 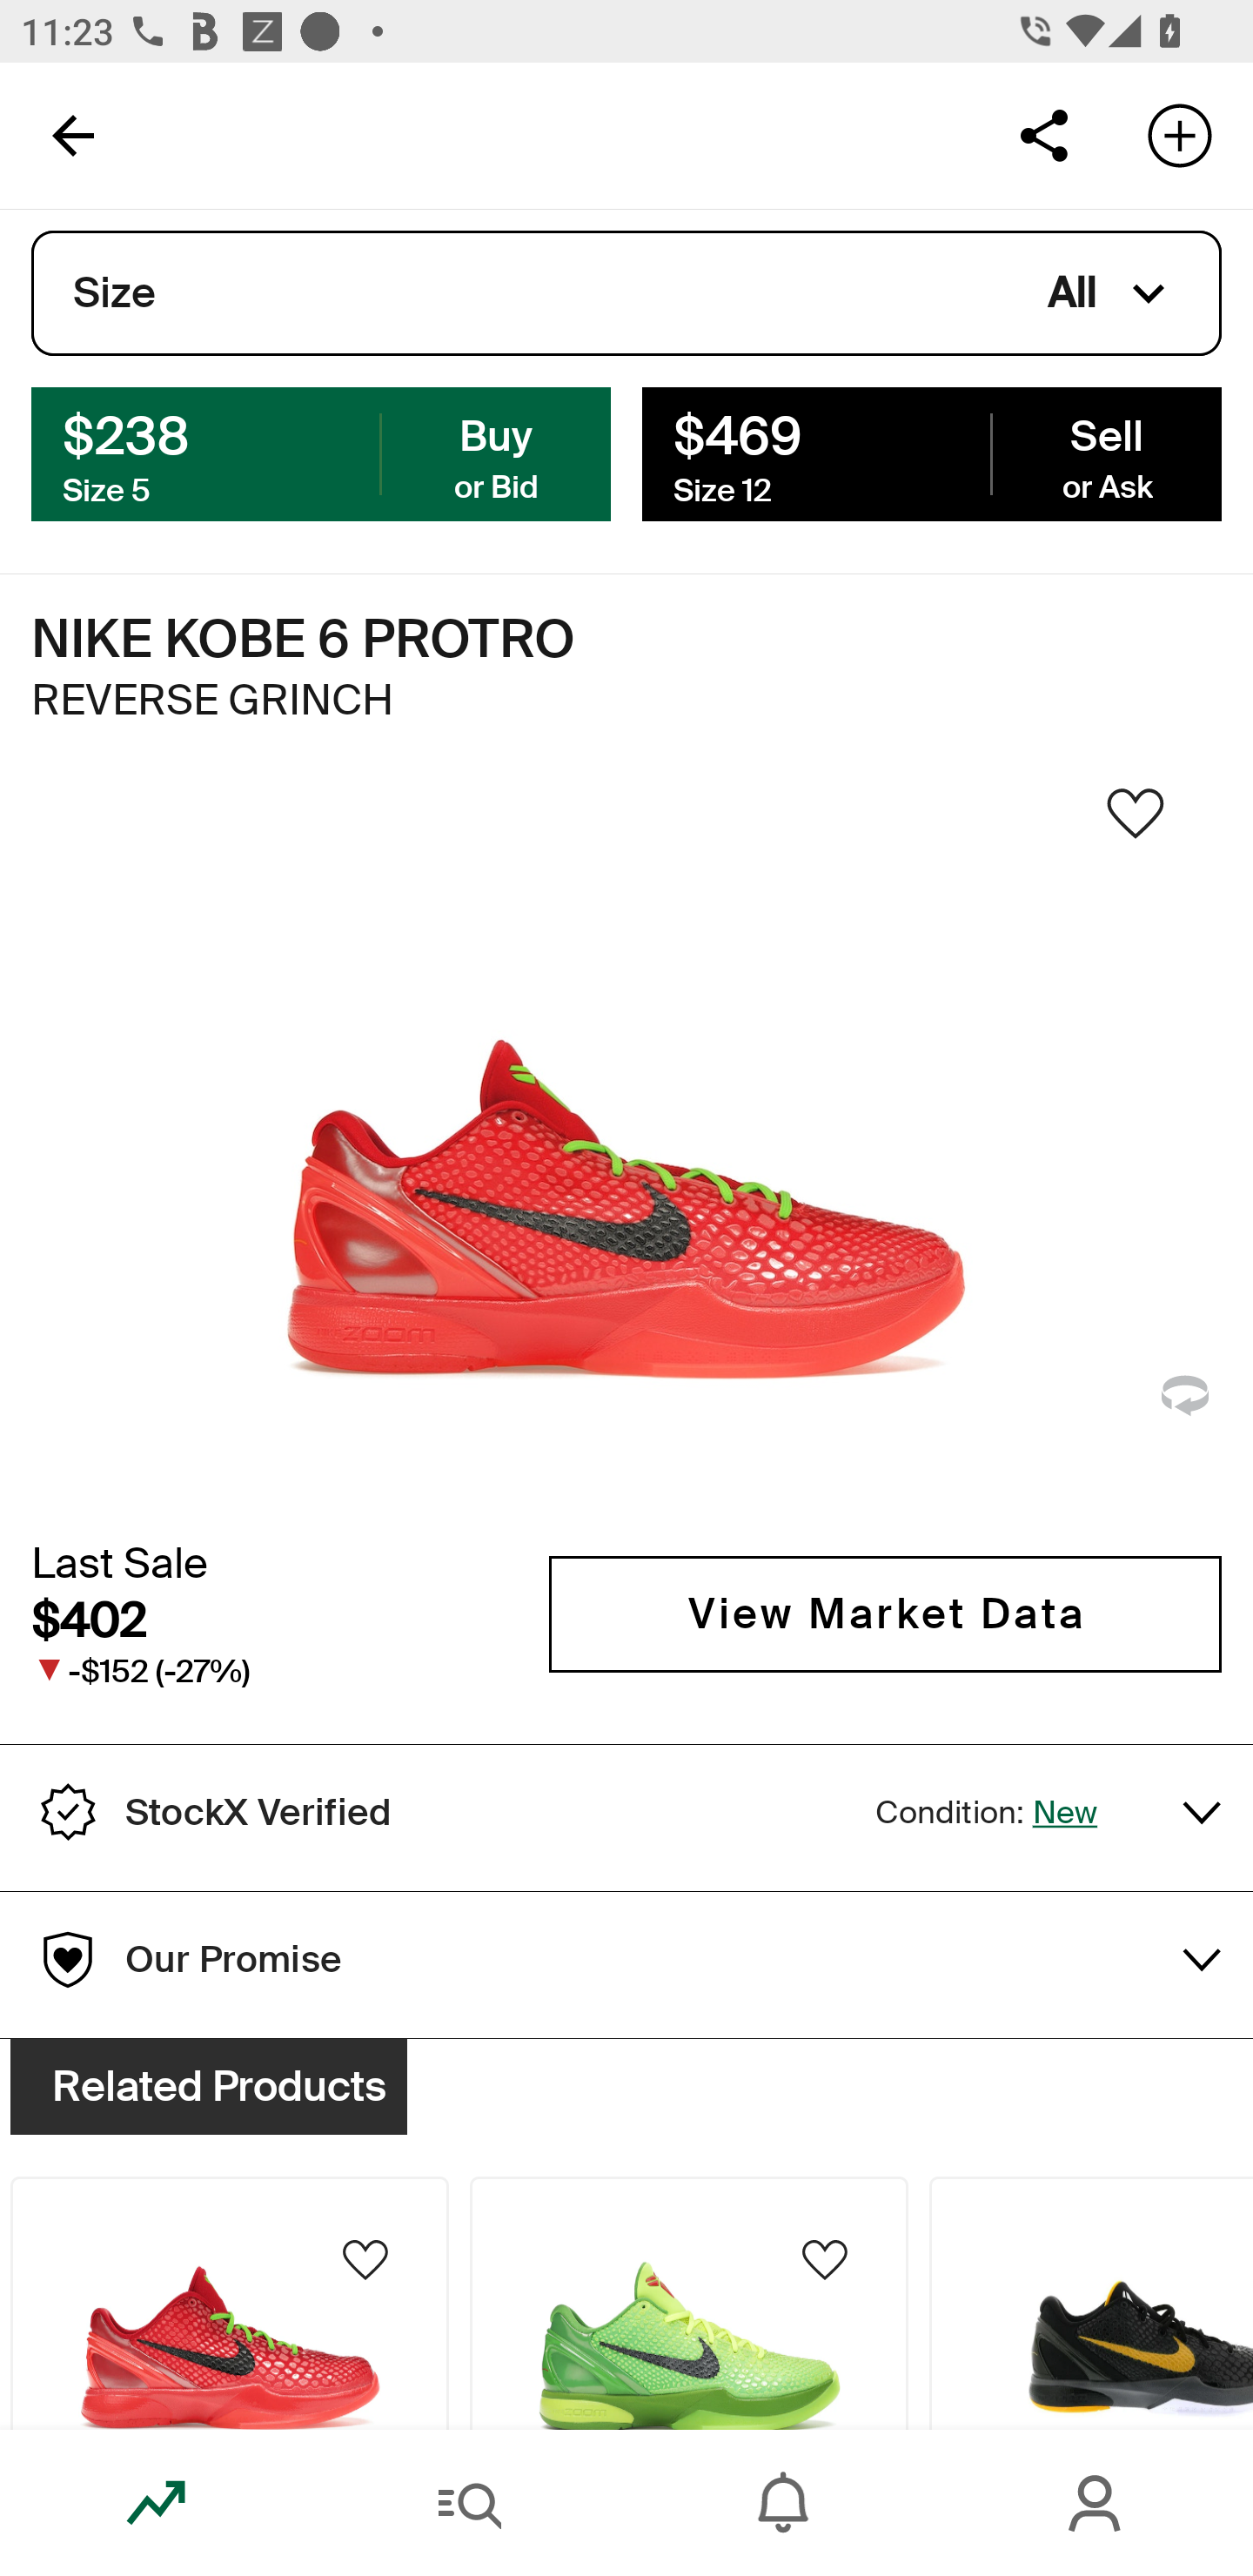 I want to click on Product Image, so click(x=229, y=2303).